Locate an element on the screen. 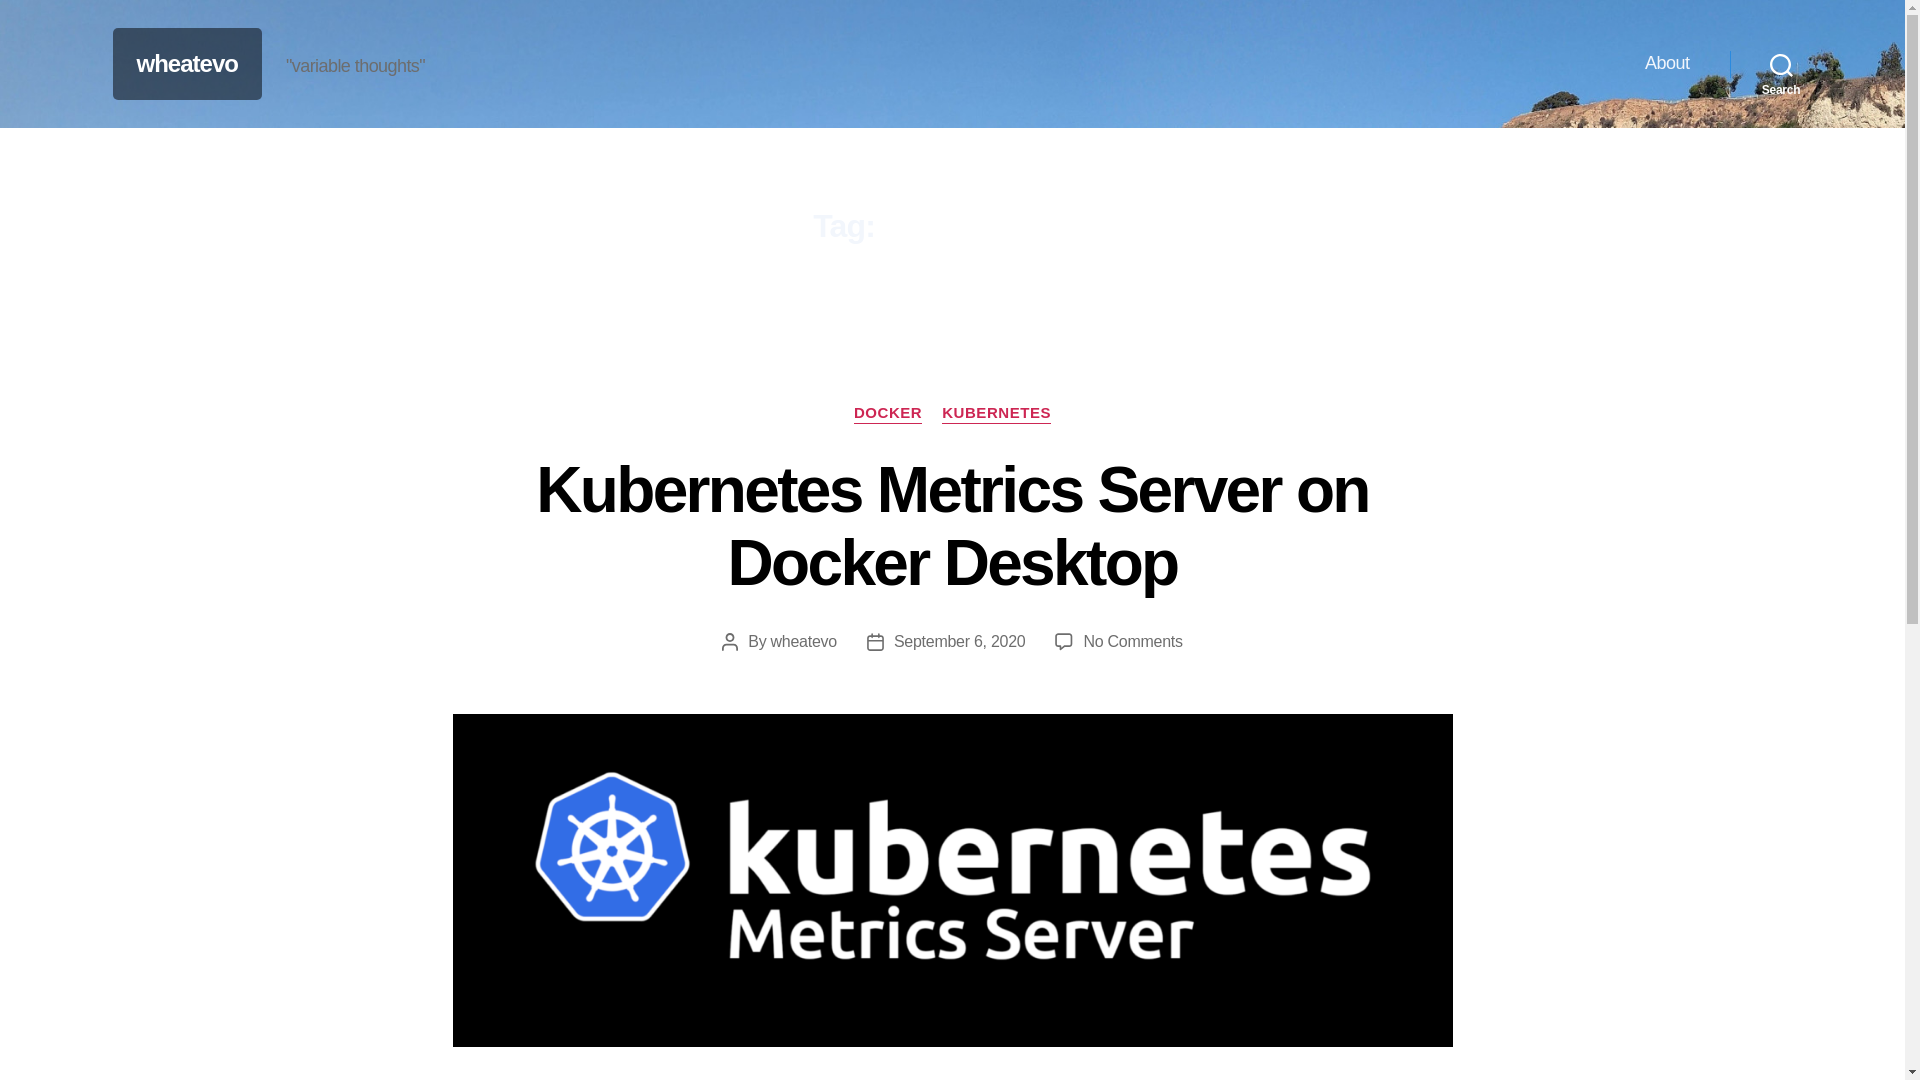 This screenshot has height=1080, width=1920. About is located at coordinates (1667, 63).